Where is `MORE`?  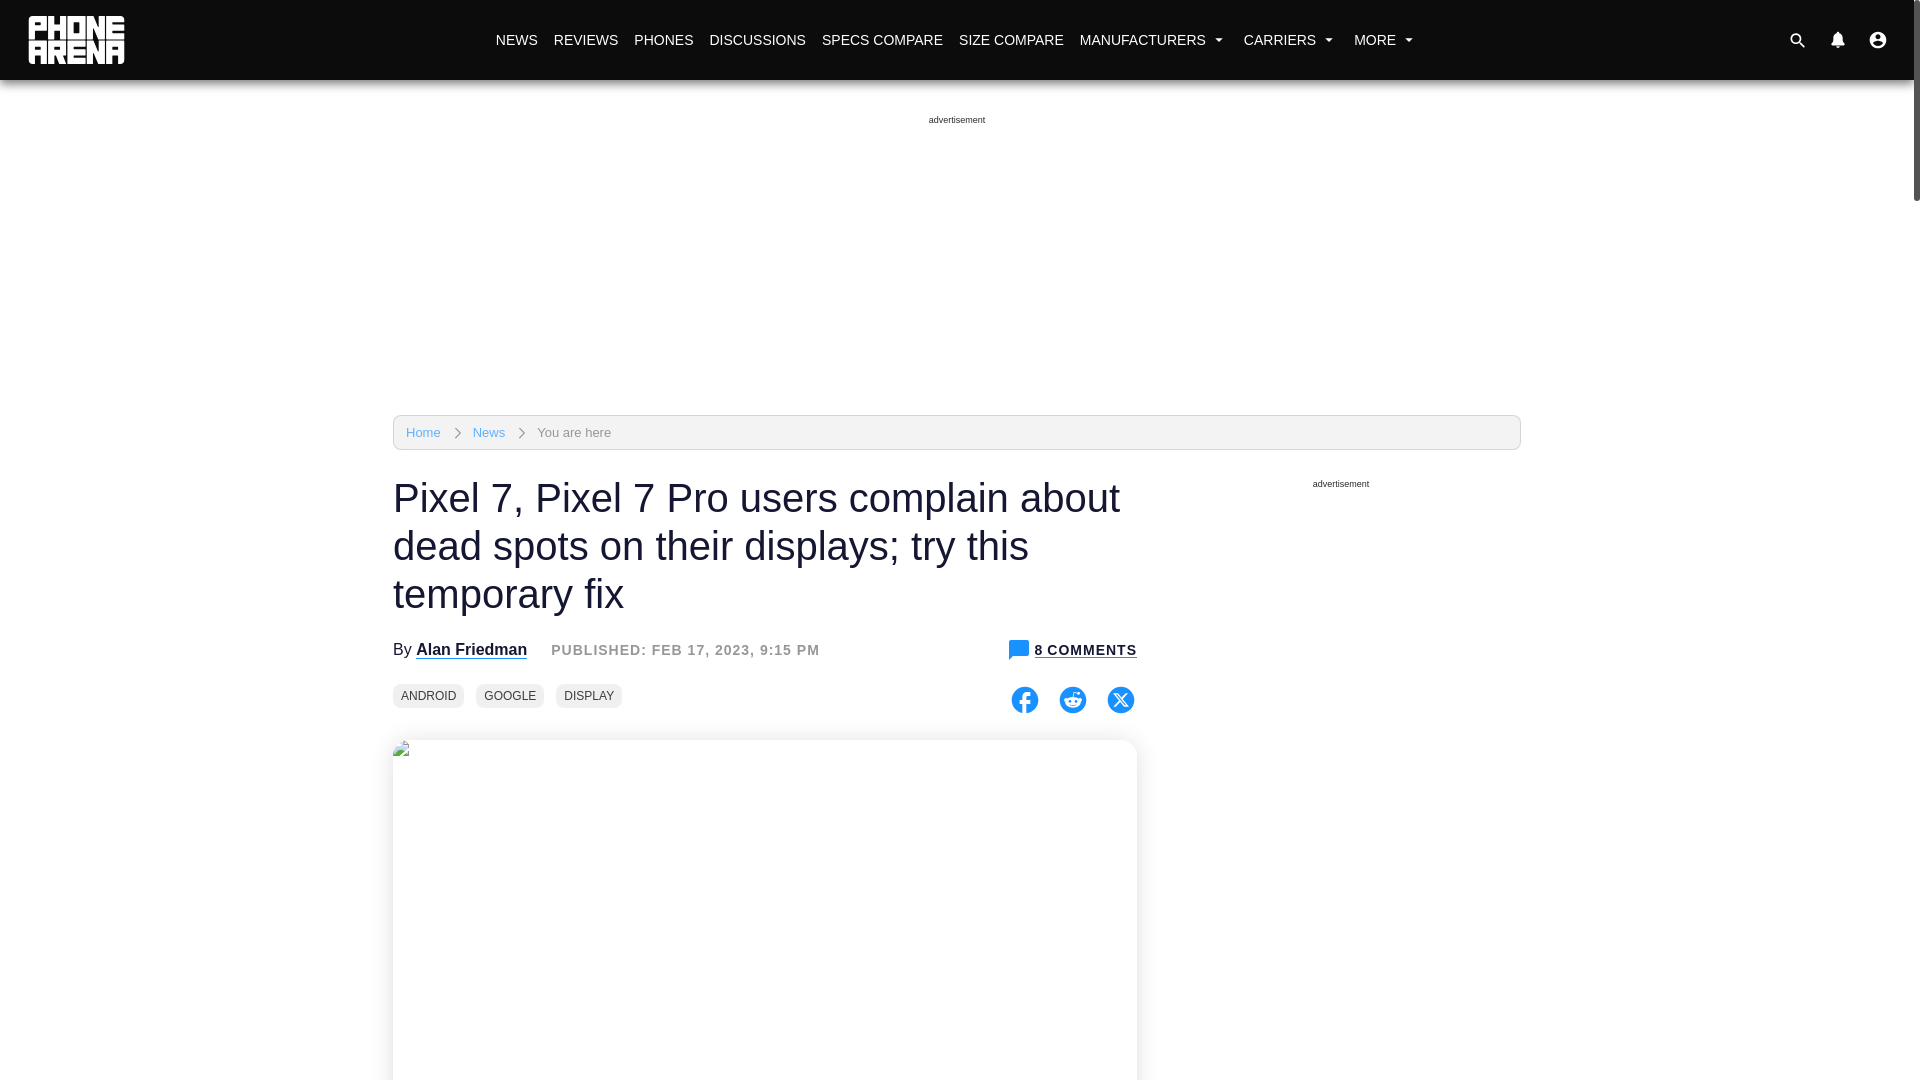 MORE is located at coordinates (1386, 40).